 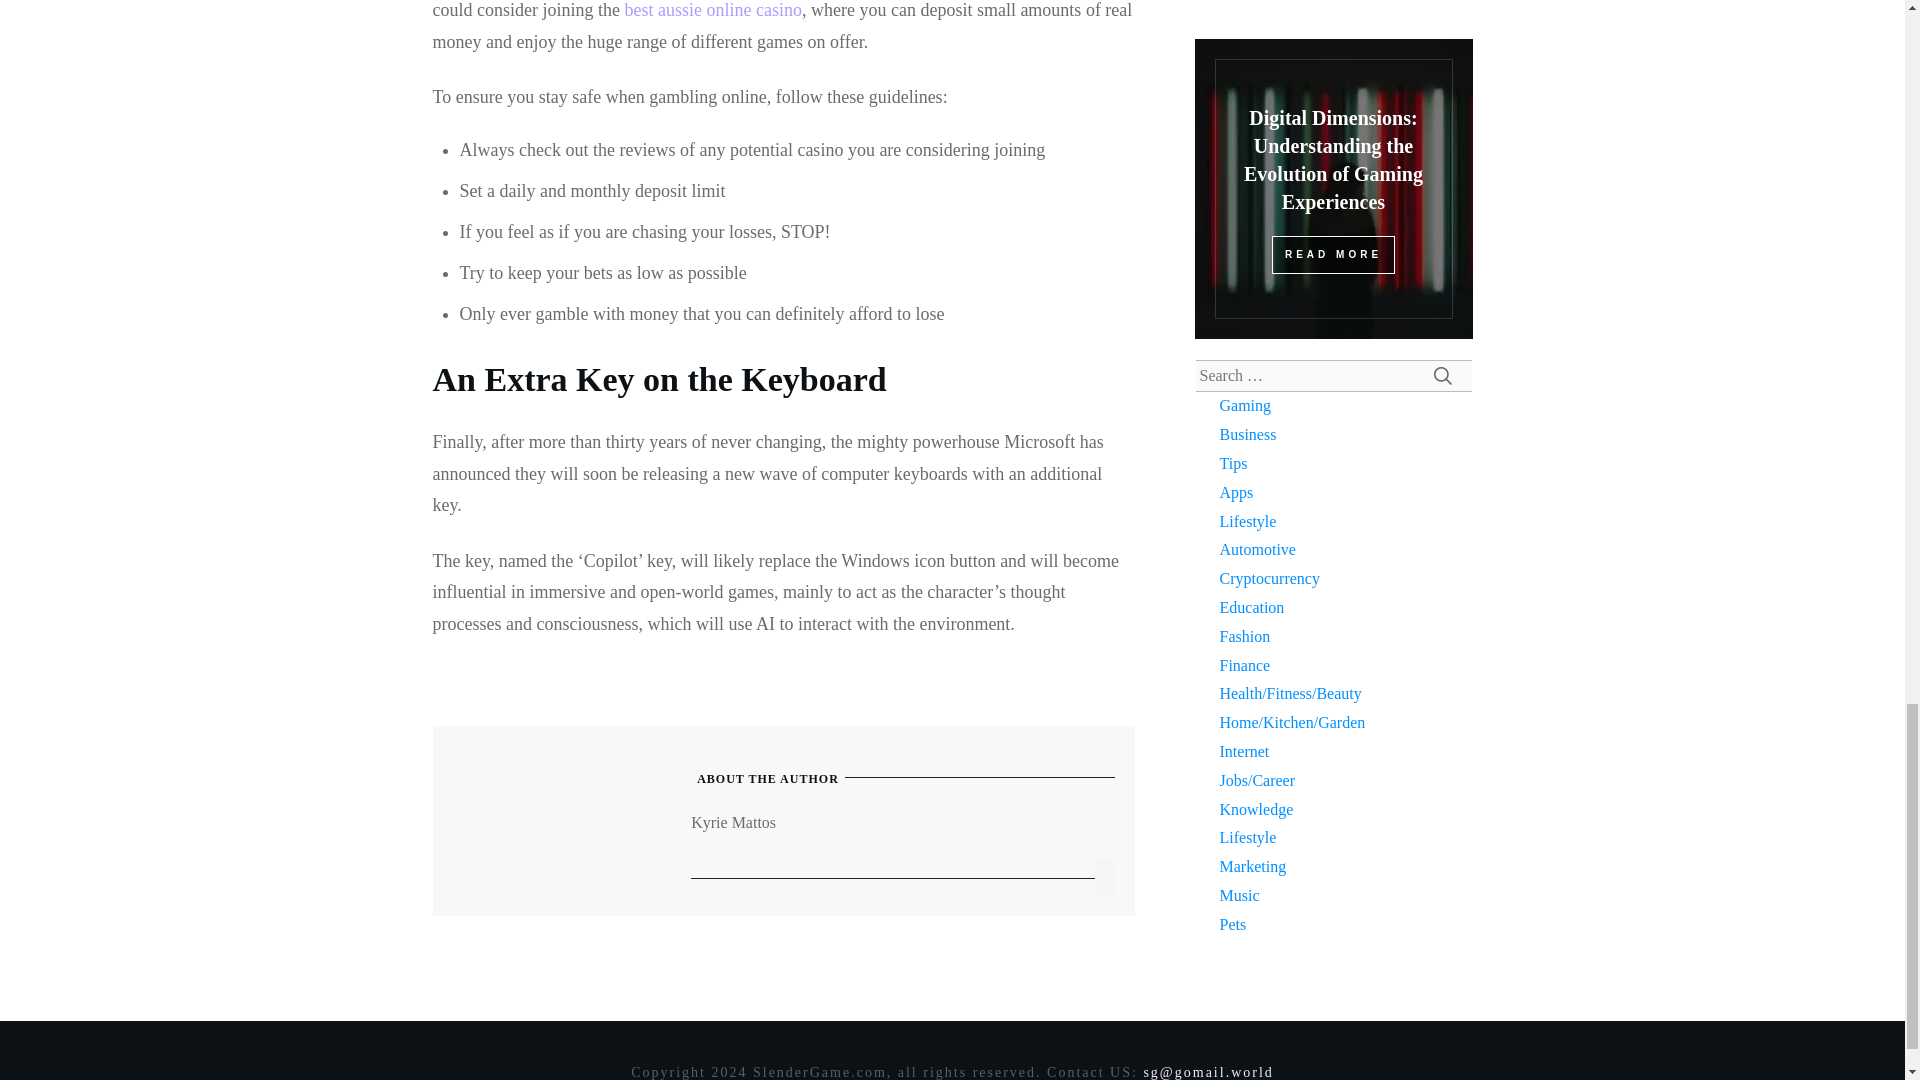 I want to click on best aussie online casino, so click(x=712, y=10).